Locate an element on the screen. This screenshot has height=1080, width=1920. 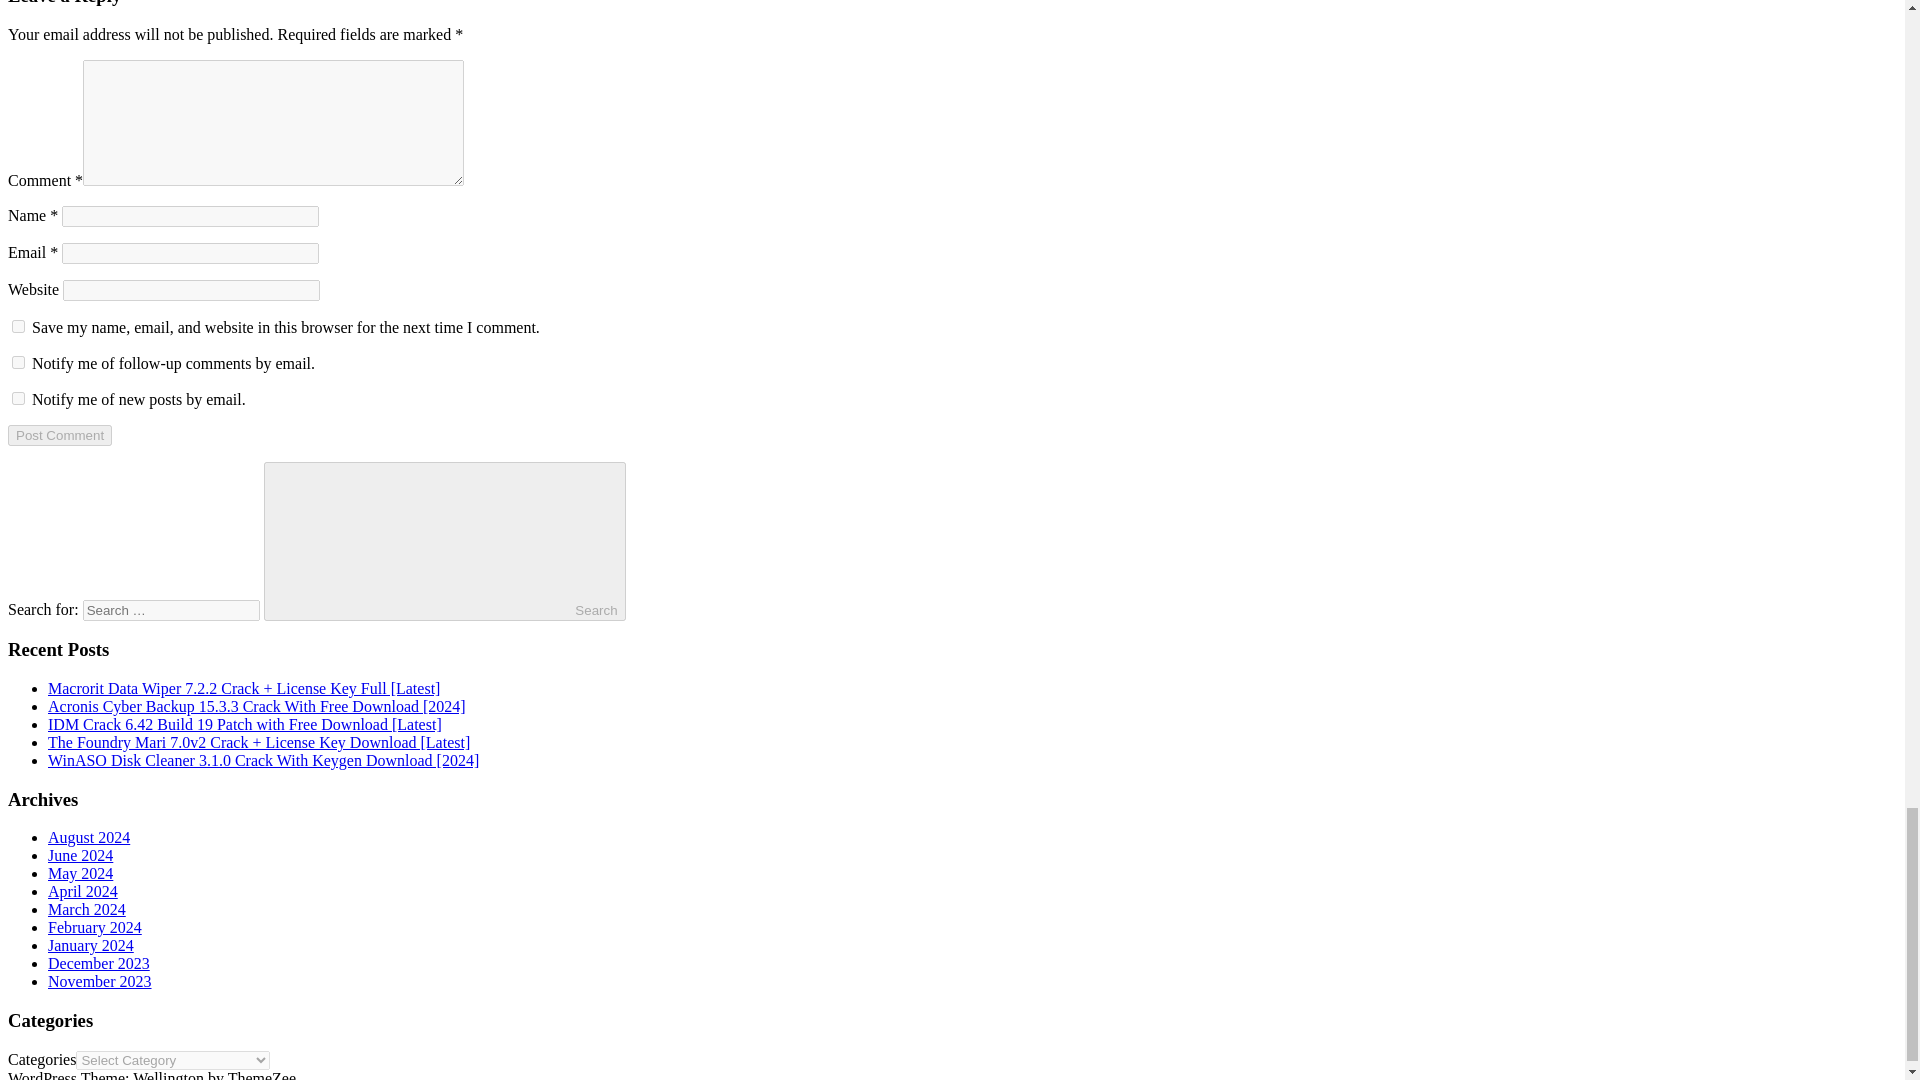
subscribe is located at coordinates (18, 362).